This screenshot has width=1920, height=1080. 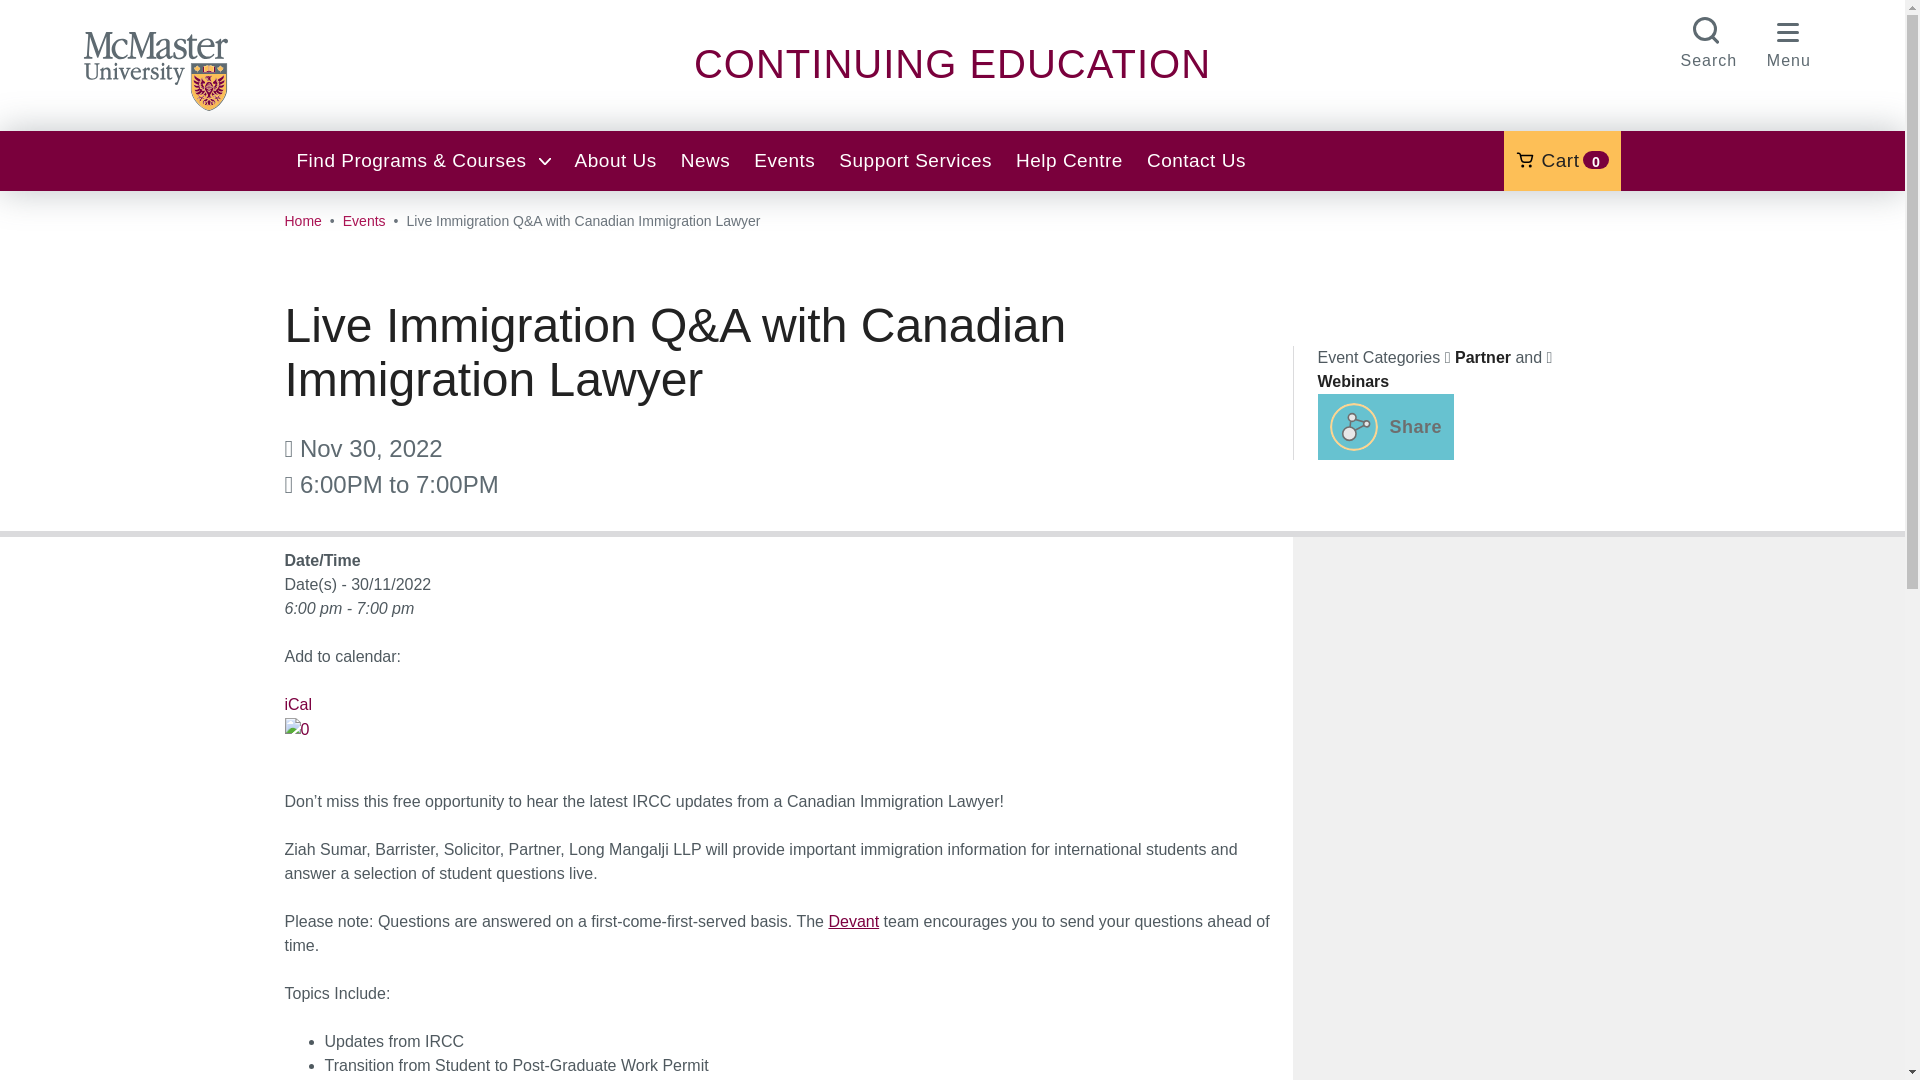 I want to click on Devant, so click(x=1386, y=427).